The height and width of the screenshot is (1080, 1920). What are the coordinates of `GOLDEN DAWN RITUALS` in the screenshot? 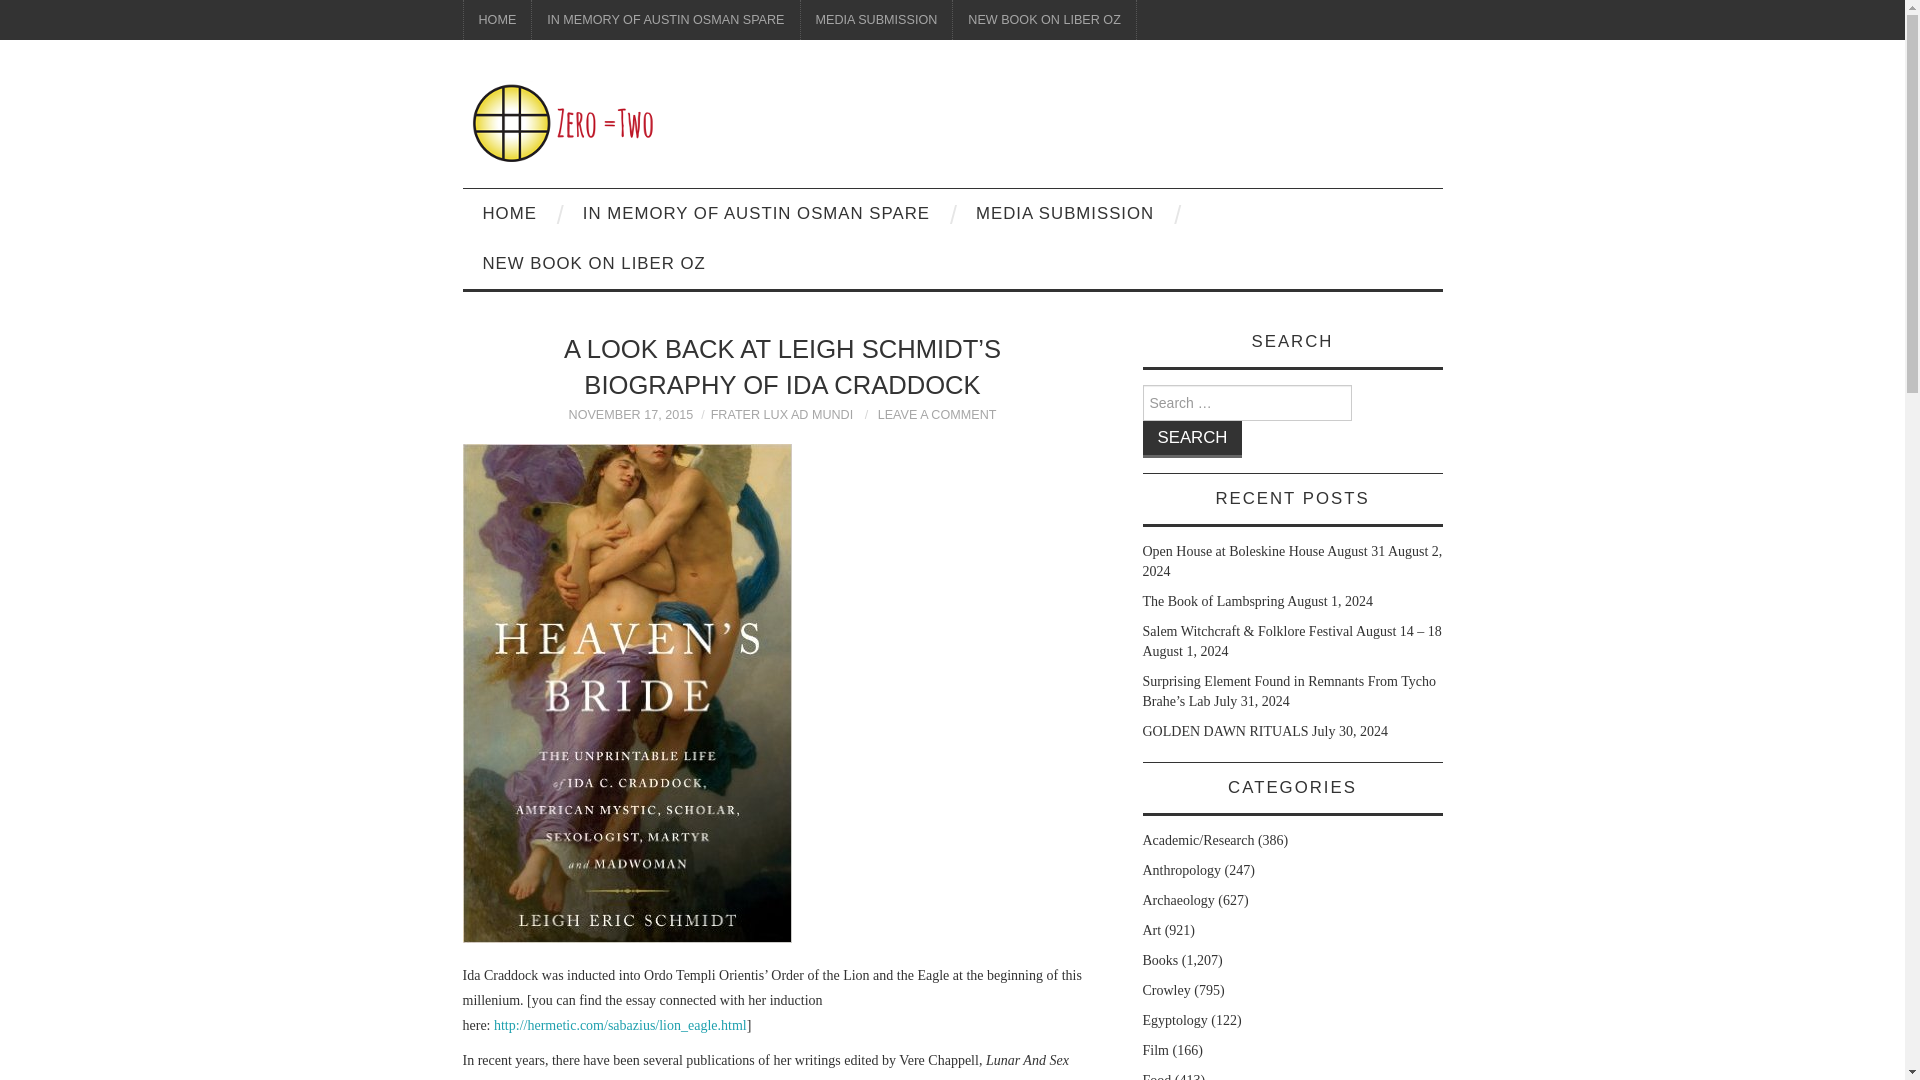 It's located at (1224, 730).